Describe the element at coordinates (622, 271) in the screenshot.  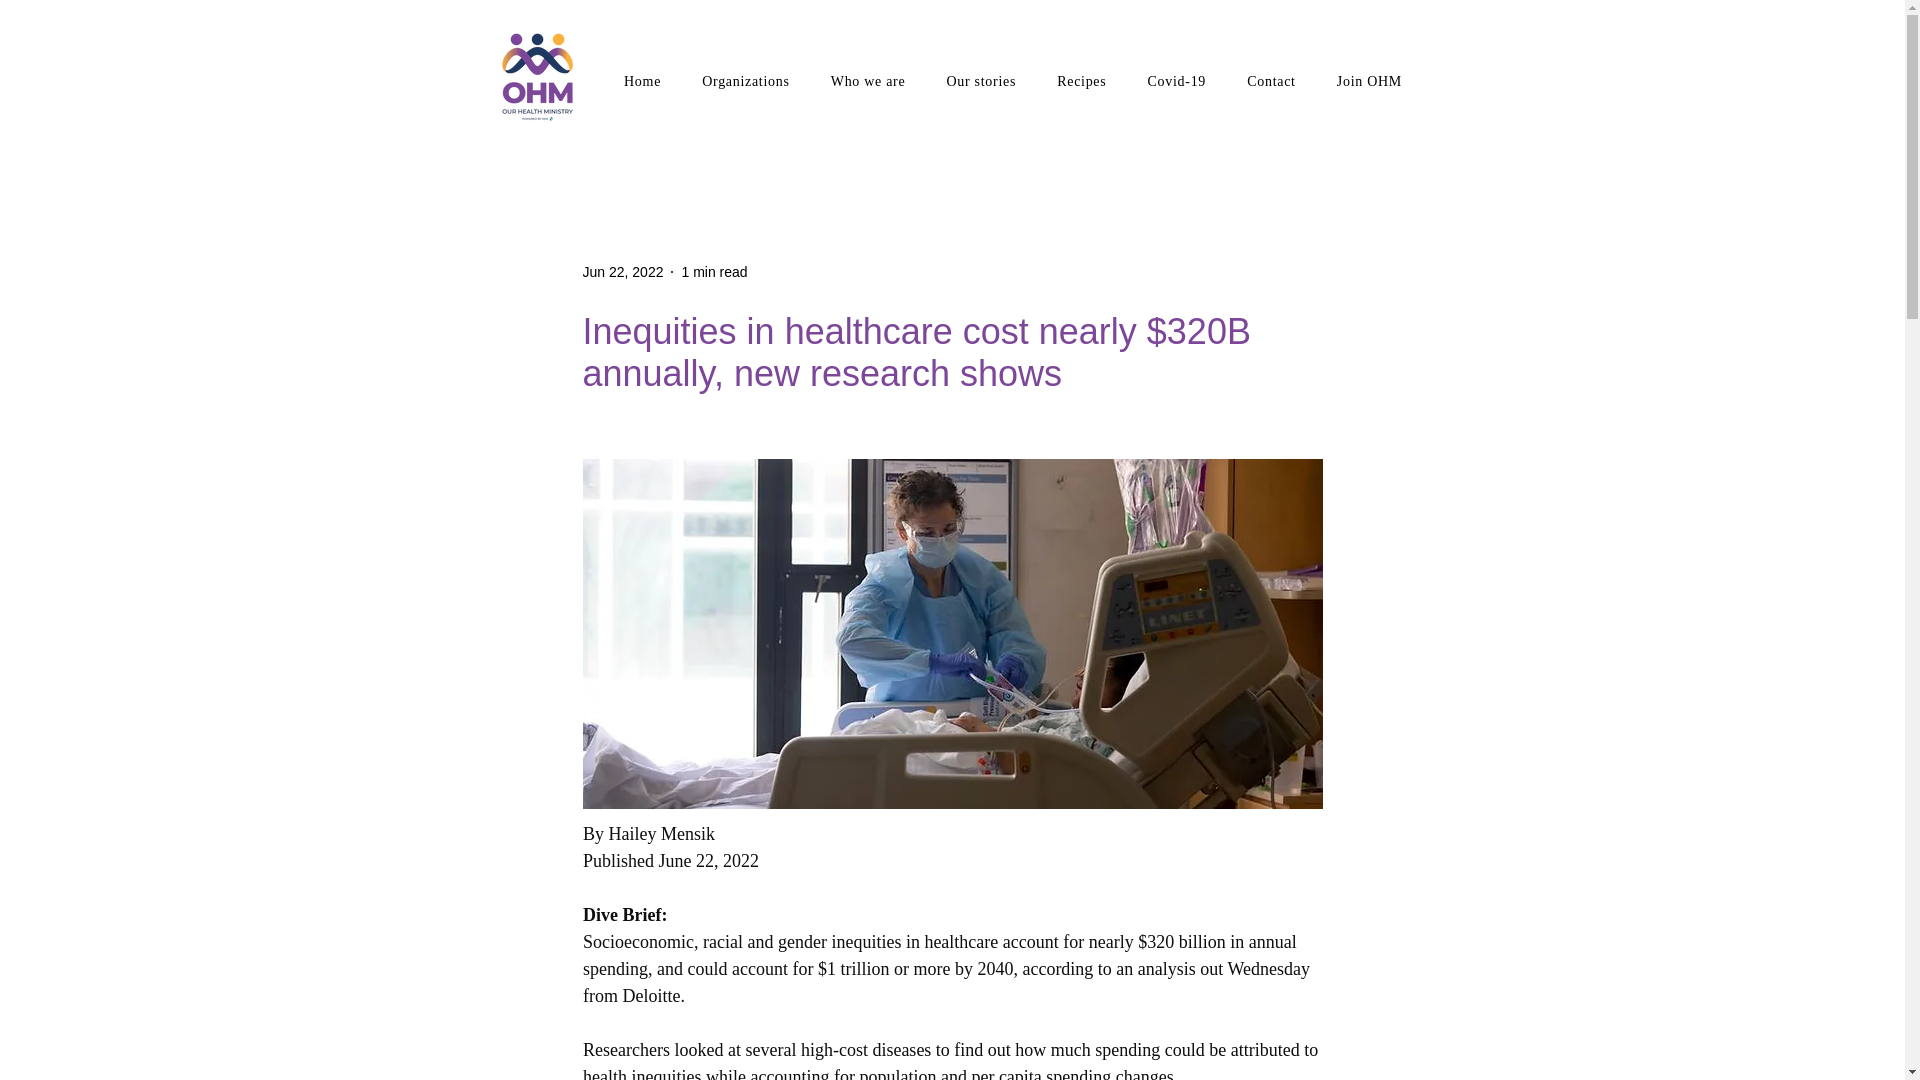
I see `Jun 22, 2022` at that location.